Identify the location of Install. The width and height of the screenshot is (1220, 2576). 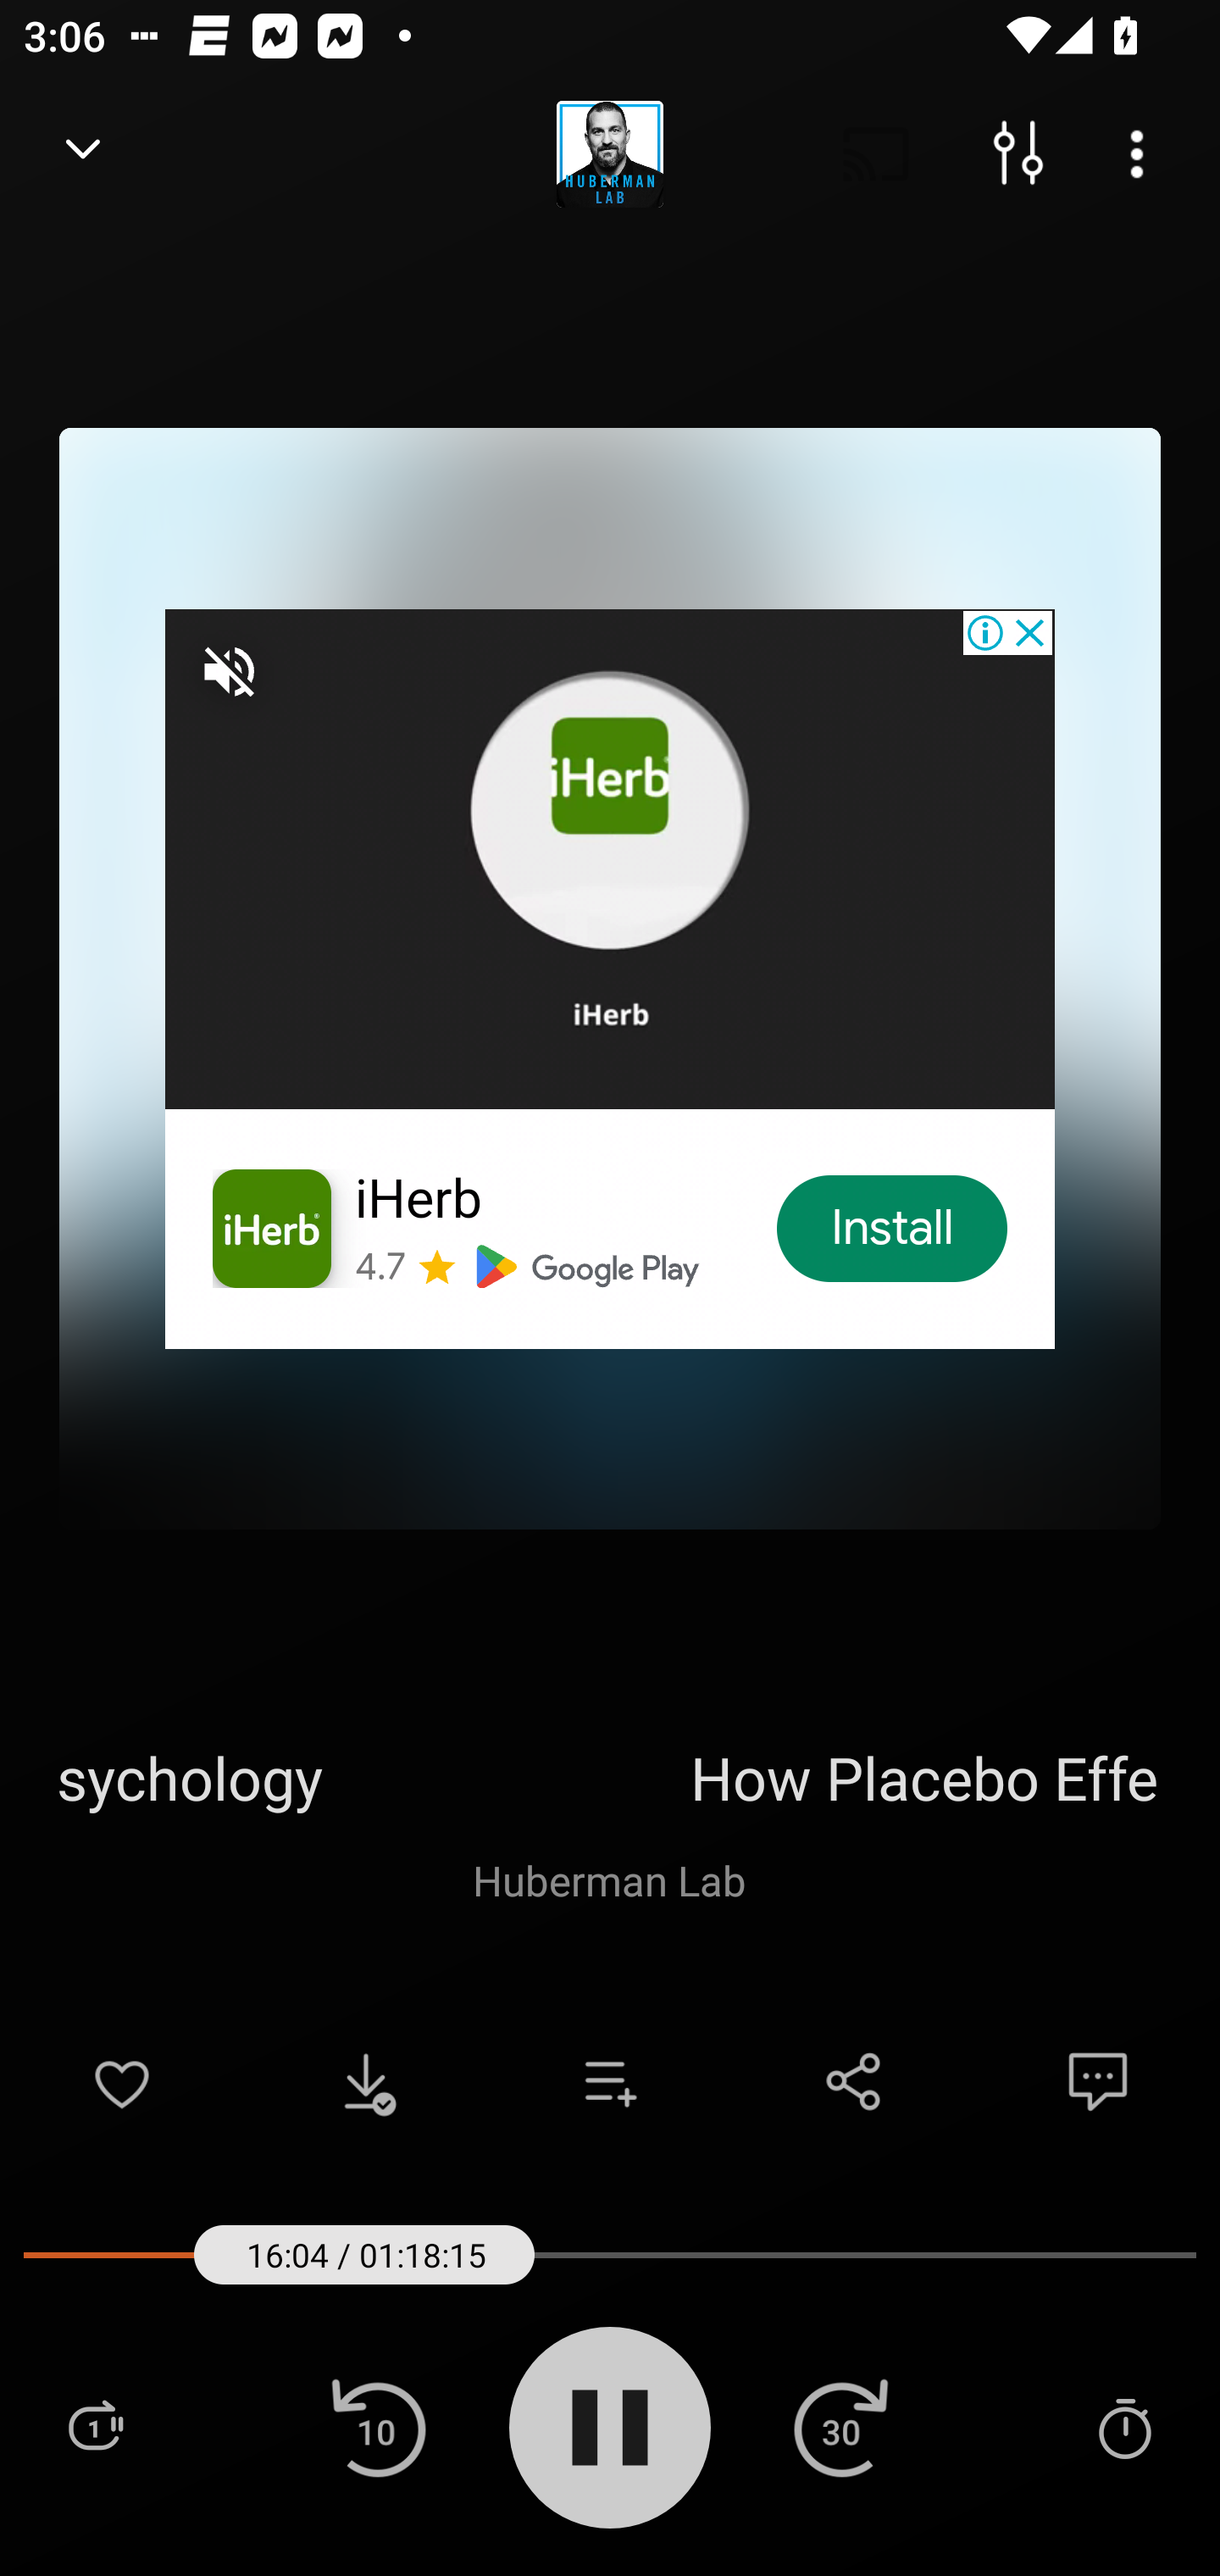
(893, 1229).